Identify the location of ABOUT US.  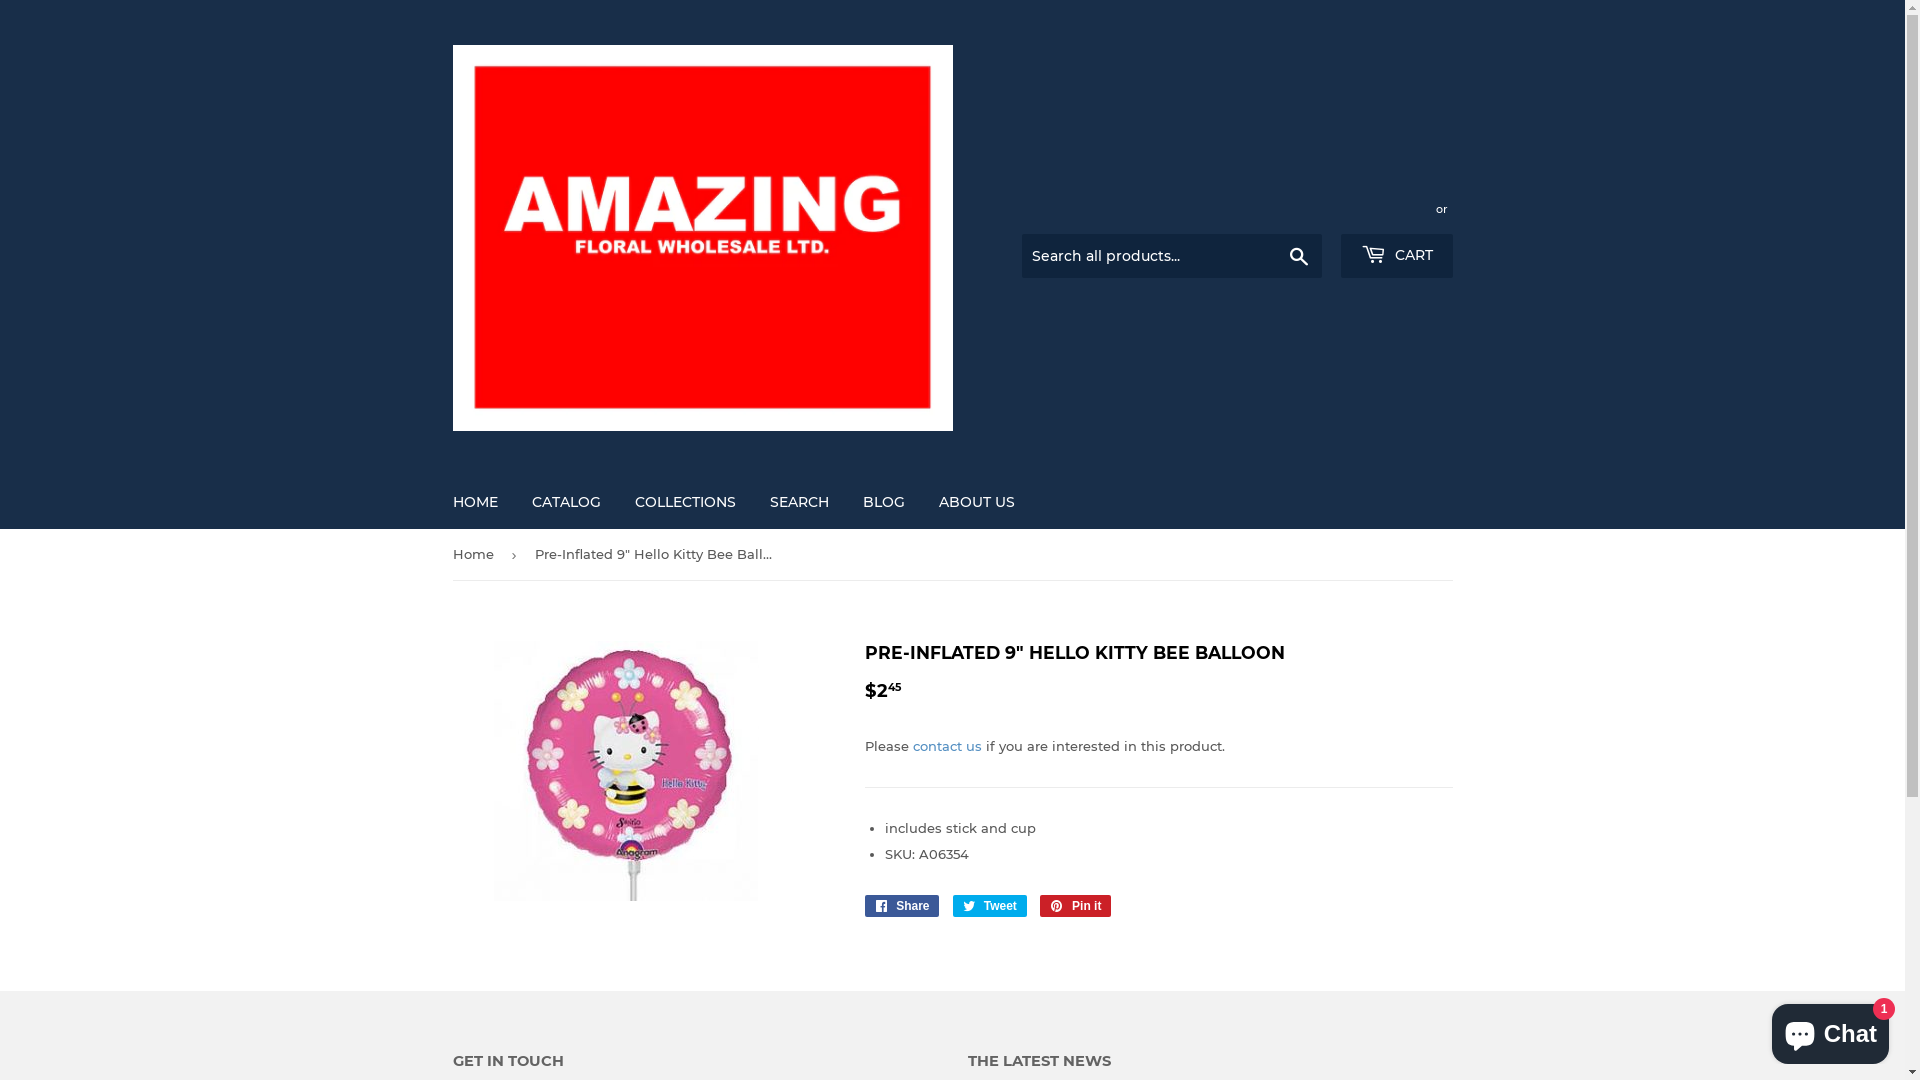
(977, 502).